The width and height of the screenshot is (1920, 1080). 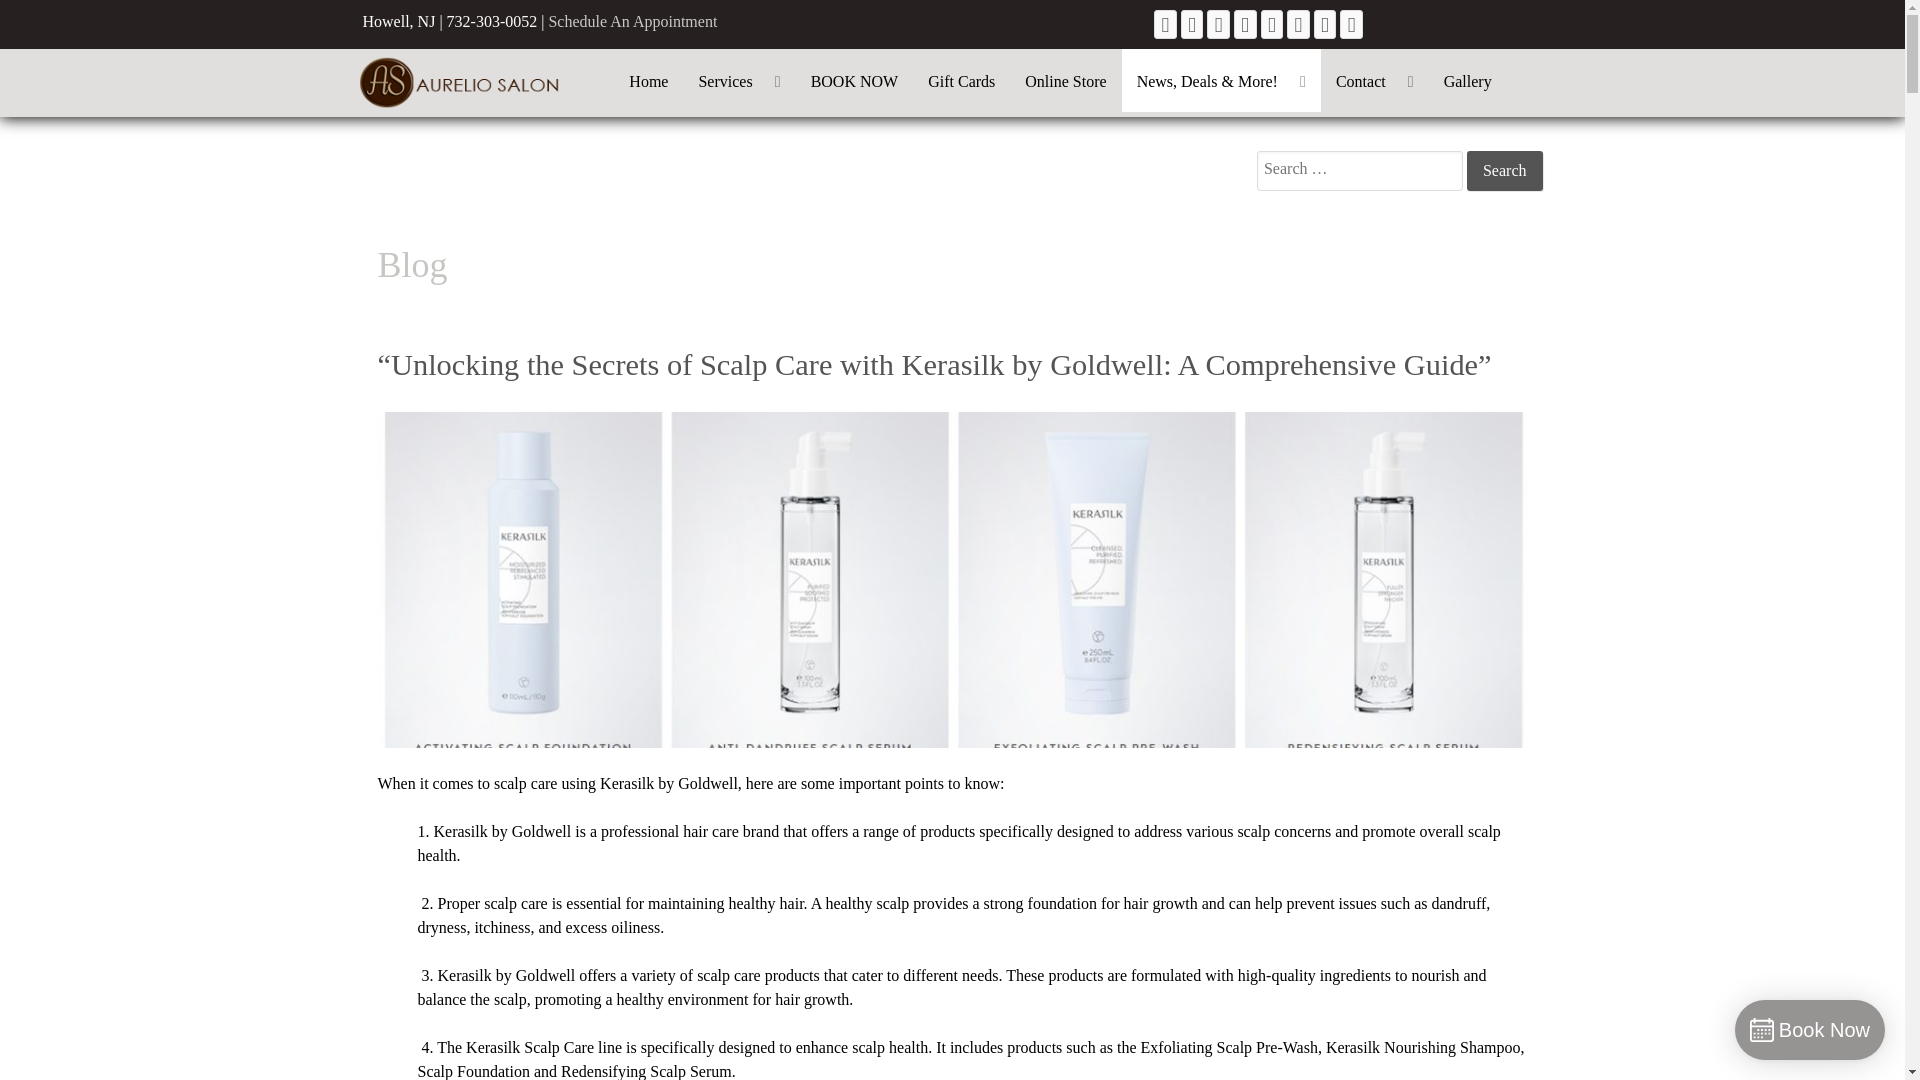 What do you see at coordinates (1468, 80) in the screenshot?
I see `Gallery` at bounding box center [1468, 80].